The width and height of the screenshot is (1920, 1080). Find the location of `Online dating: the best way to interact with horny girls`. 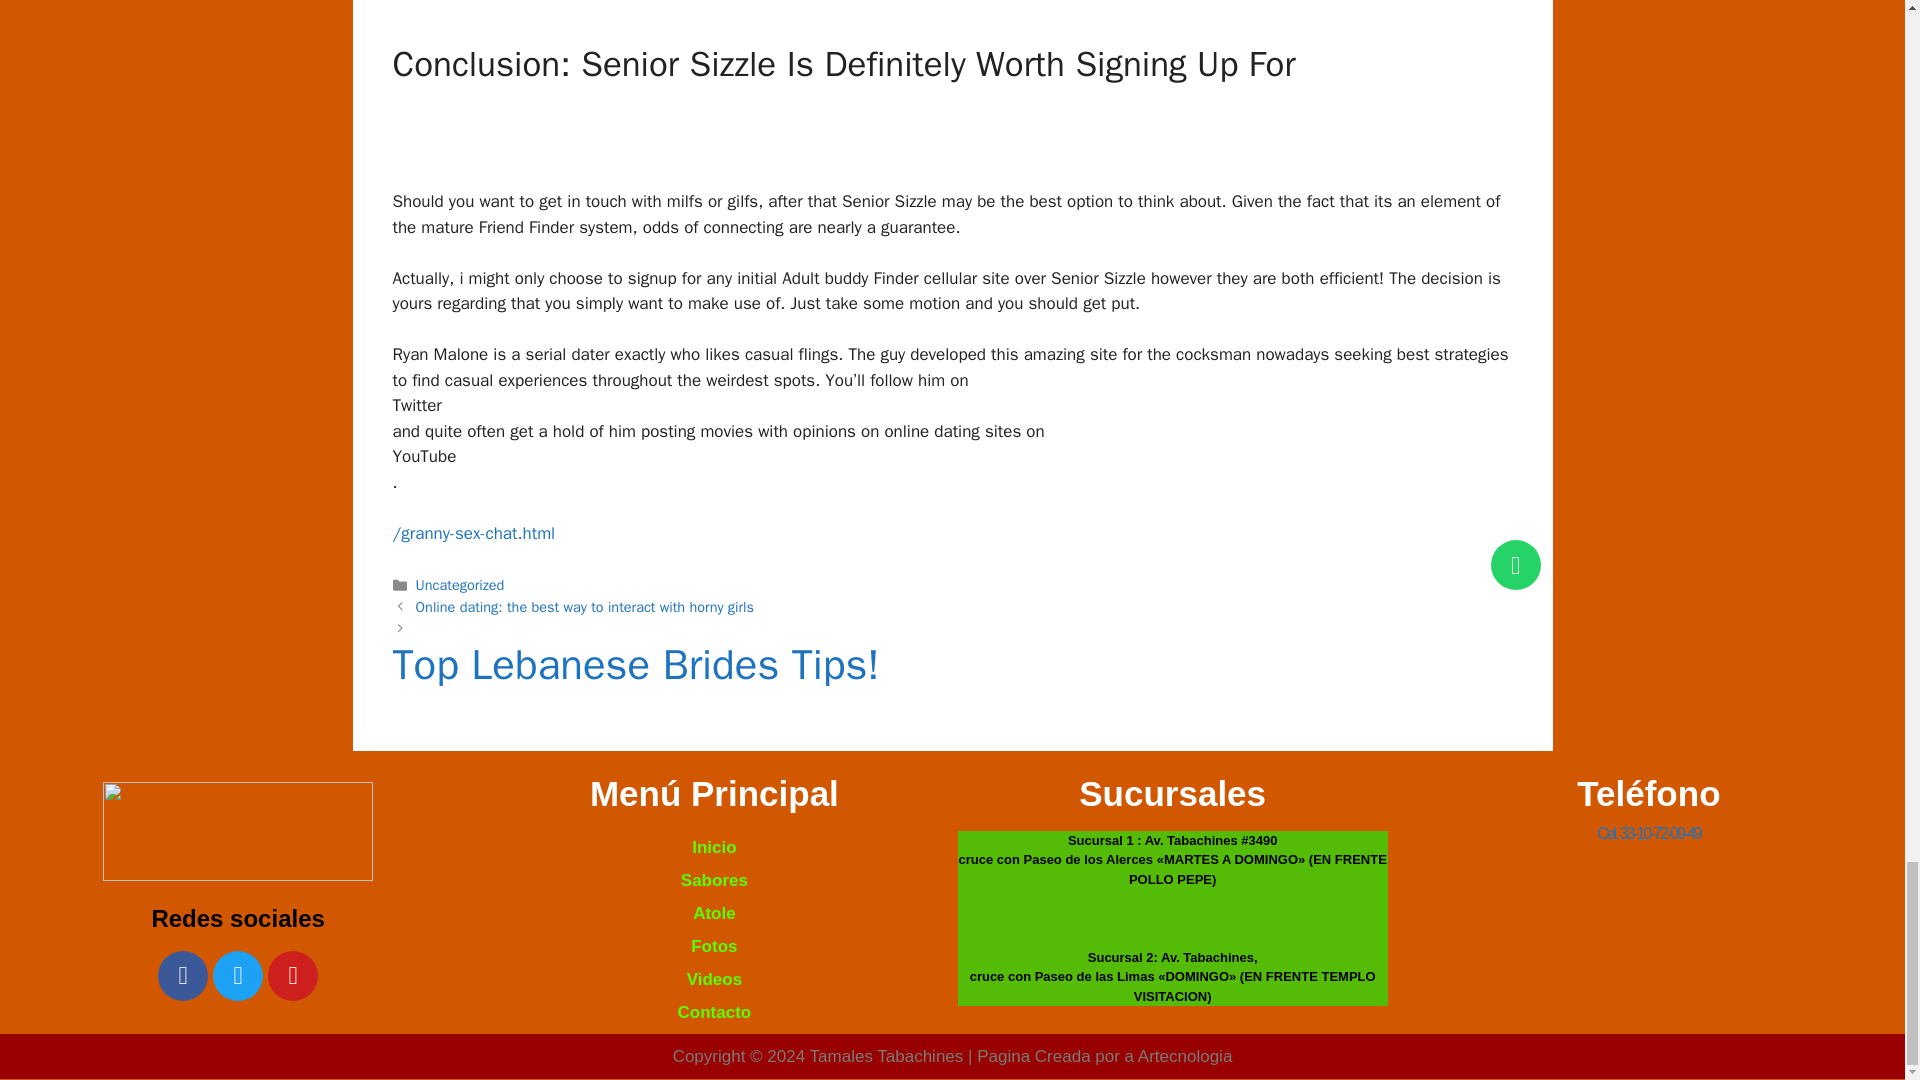

Online dating: the best way to interact with horny girls is located at coordinates (585, 606).